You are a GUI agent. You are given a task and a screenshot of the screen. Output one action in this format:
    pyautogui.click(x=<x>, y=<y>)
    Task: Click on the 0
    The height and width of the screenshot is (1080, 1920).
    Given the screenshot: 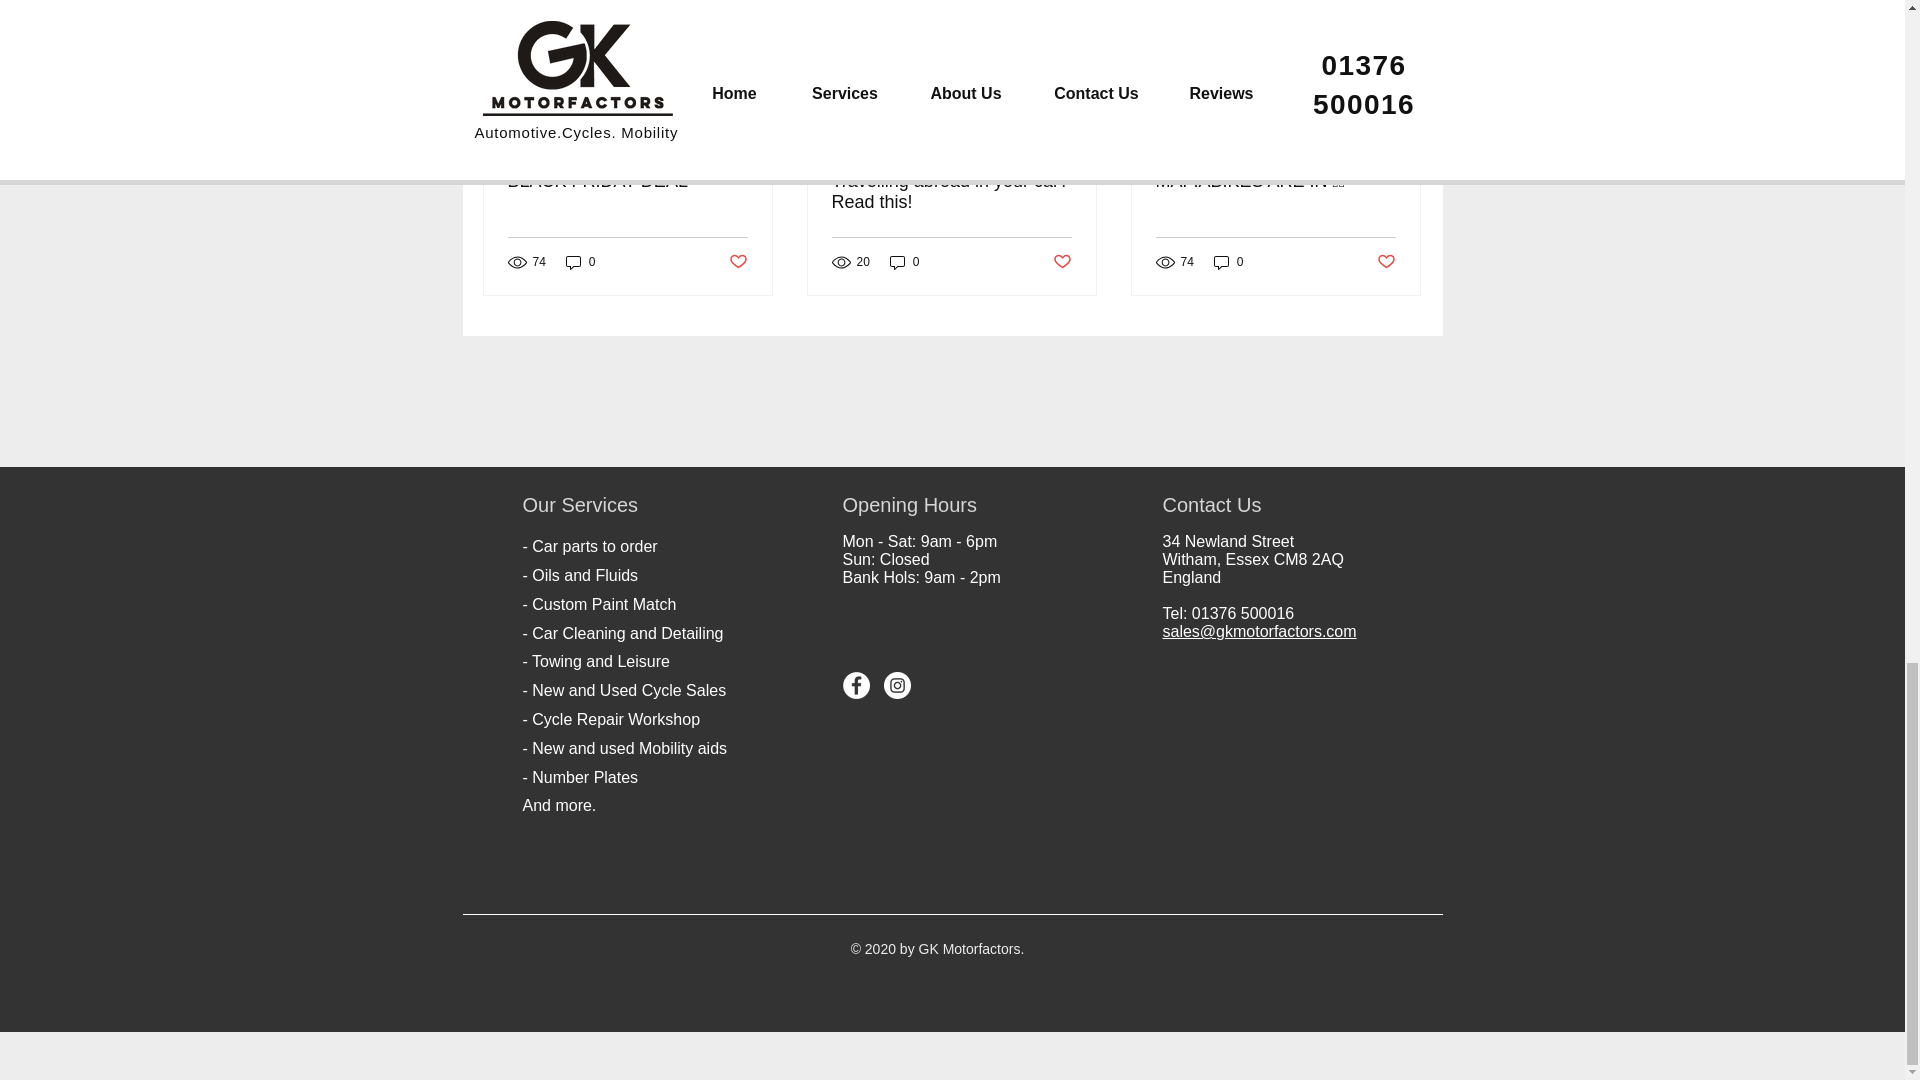 What is the action you would take?
    pyautogui.click(x=904, y=262)
    